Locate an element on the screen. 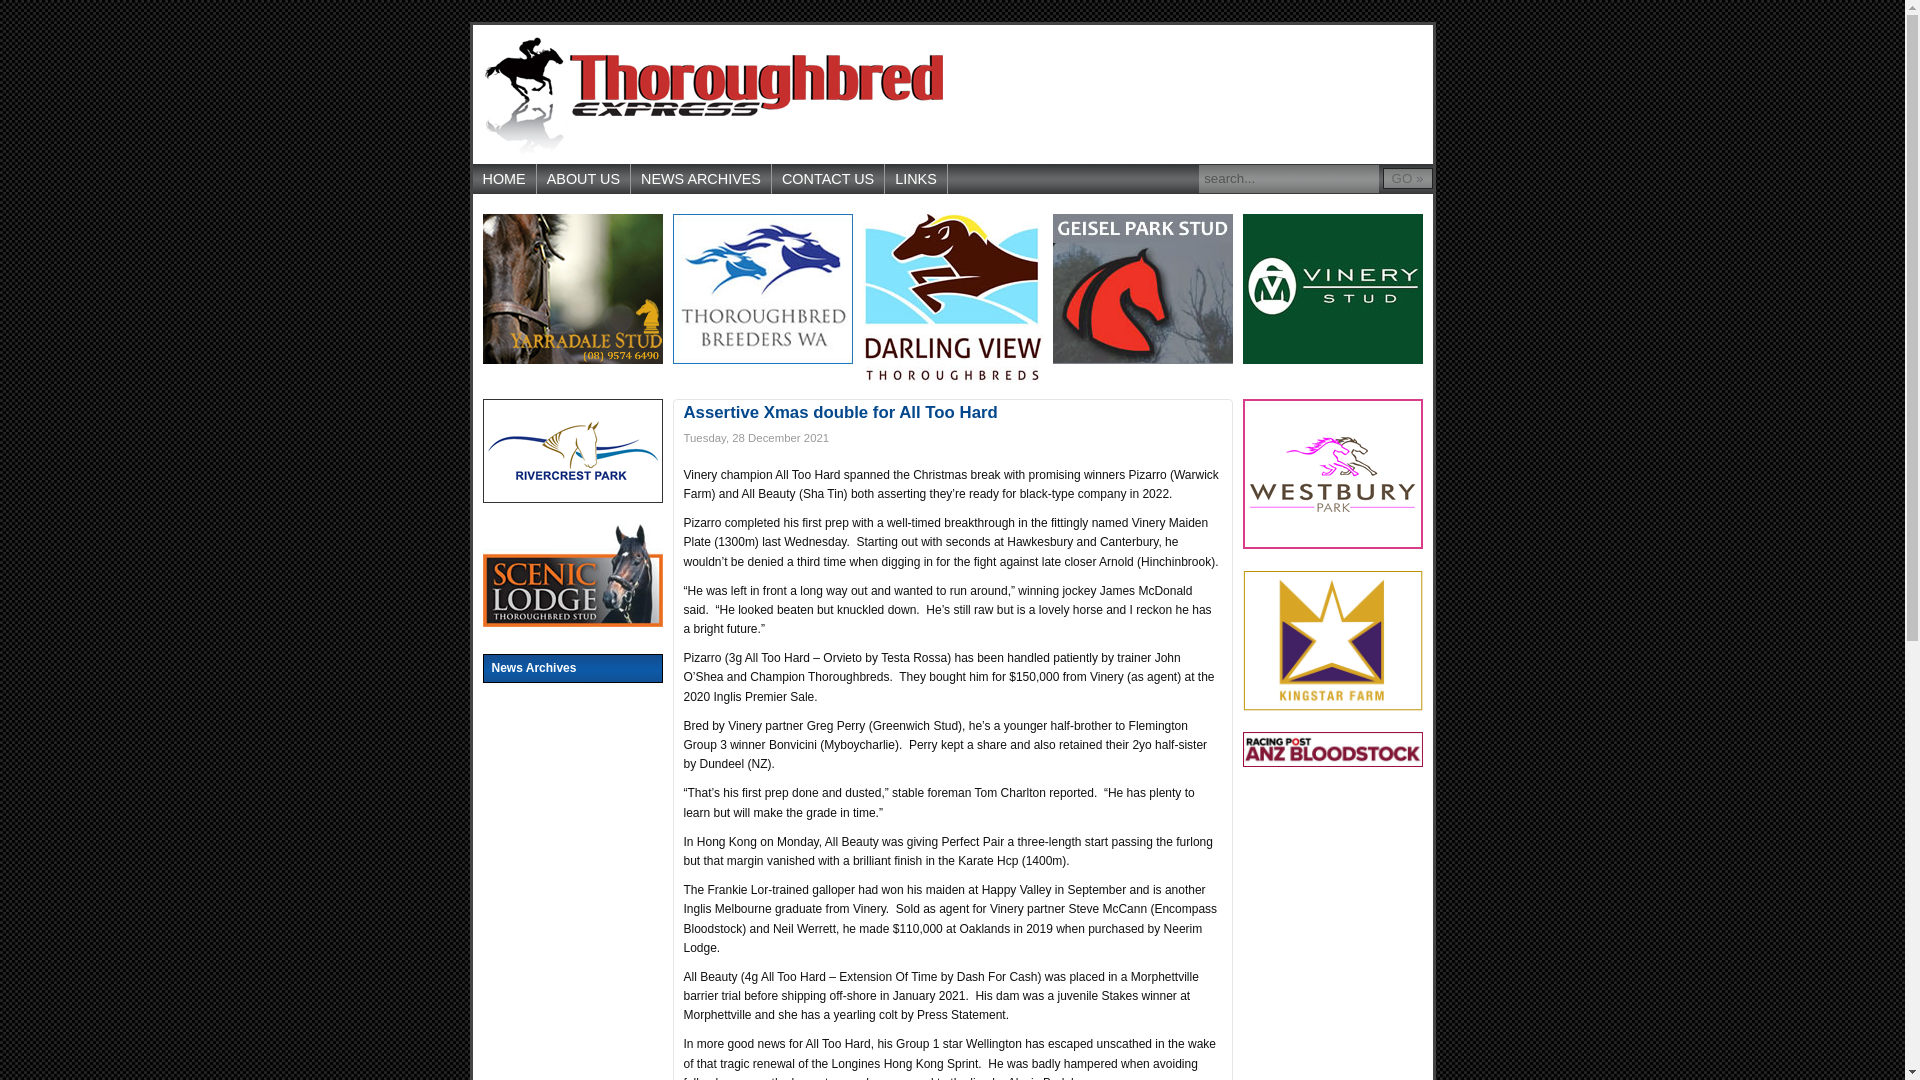 The height and width of the screenshot is (1080, 1920). CONTACT US is located at coordinates (828, 179).